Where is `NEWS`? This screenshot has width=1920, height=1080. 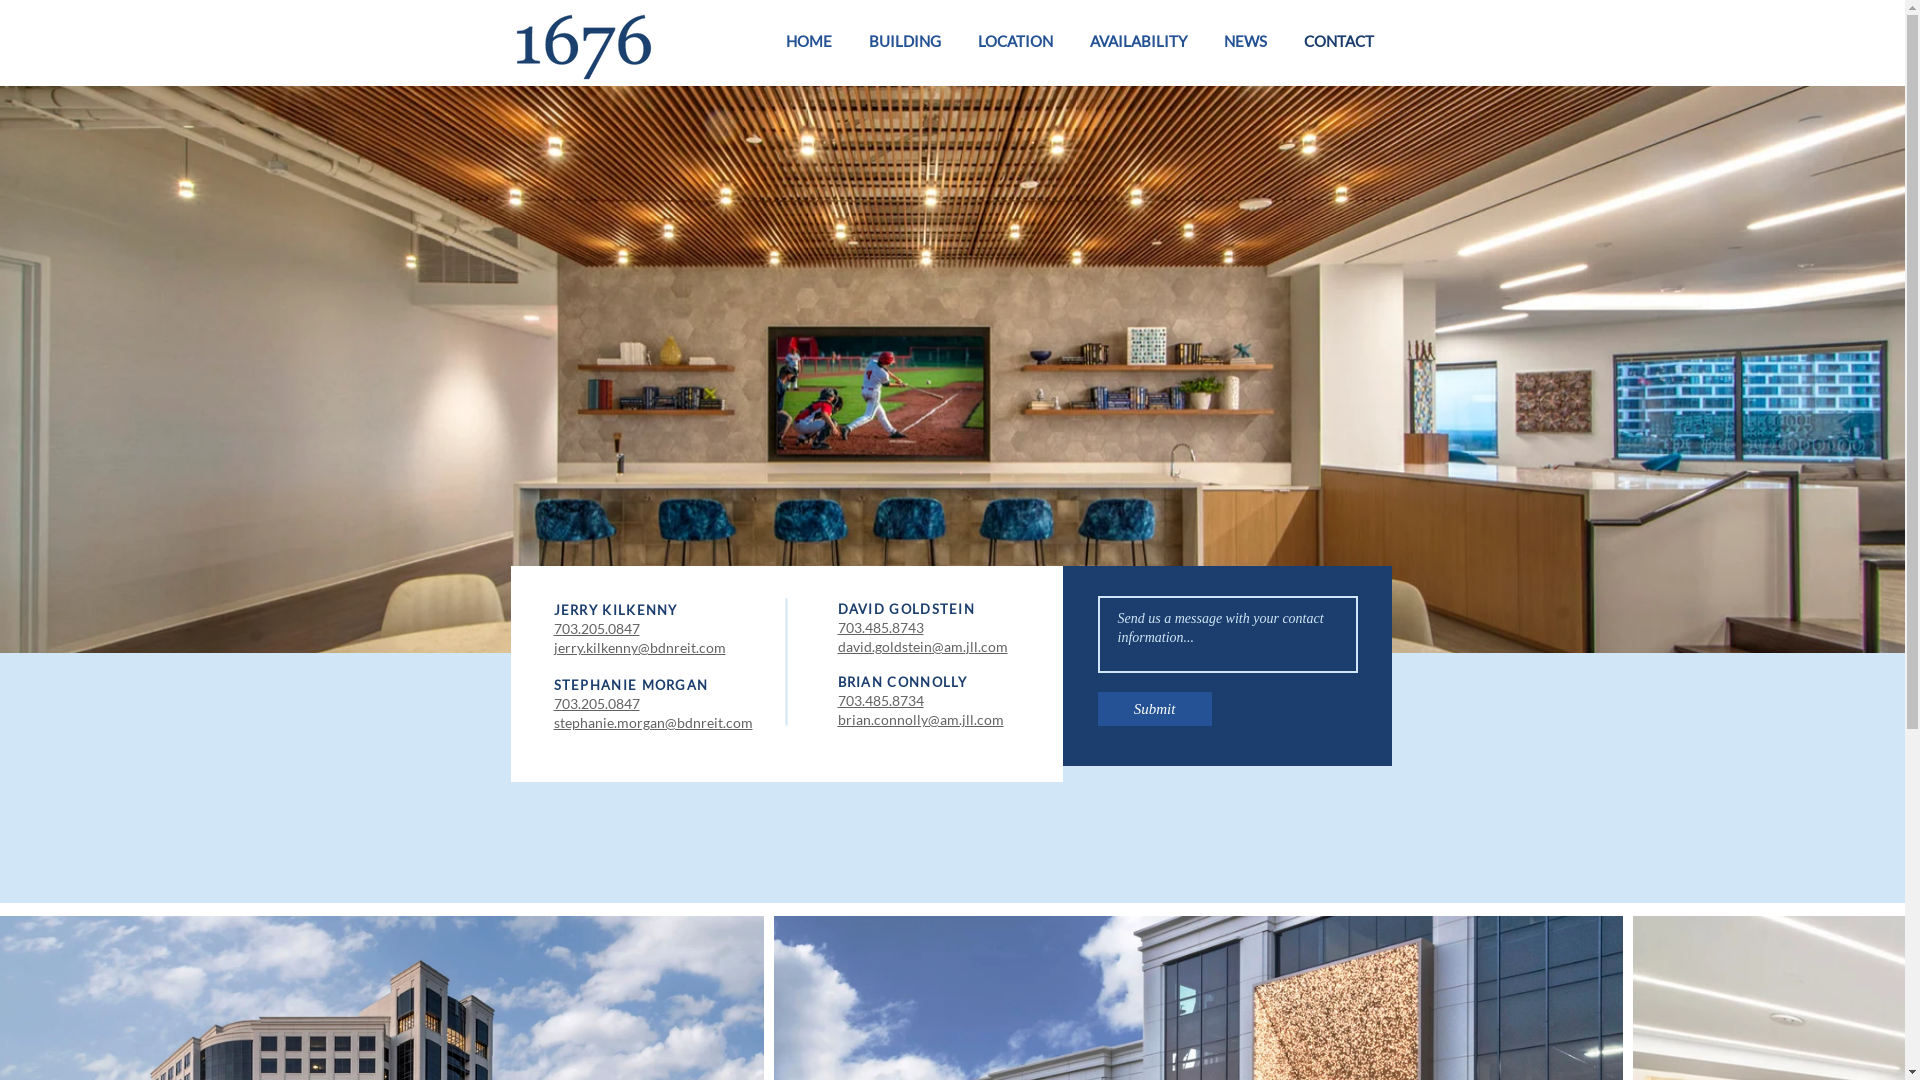
NEWS is located at coordinates (1246, 42).